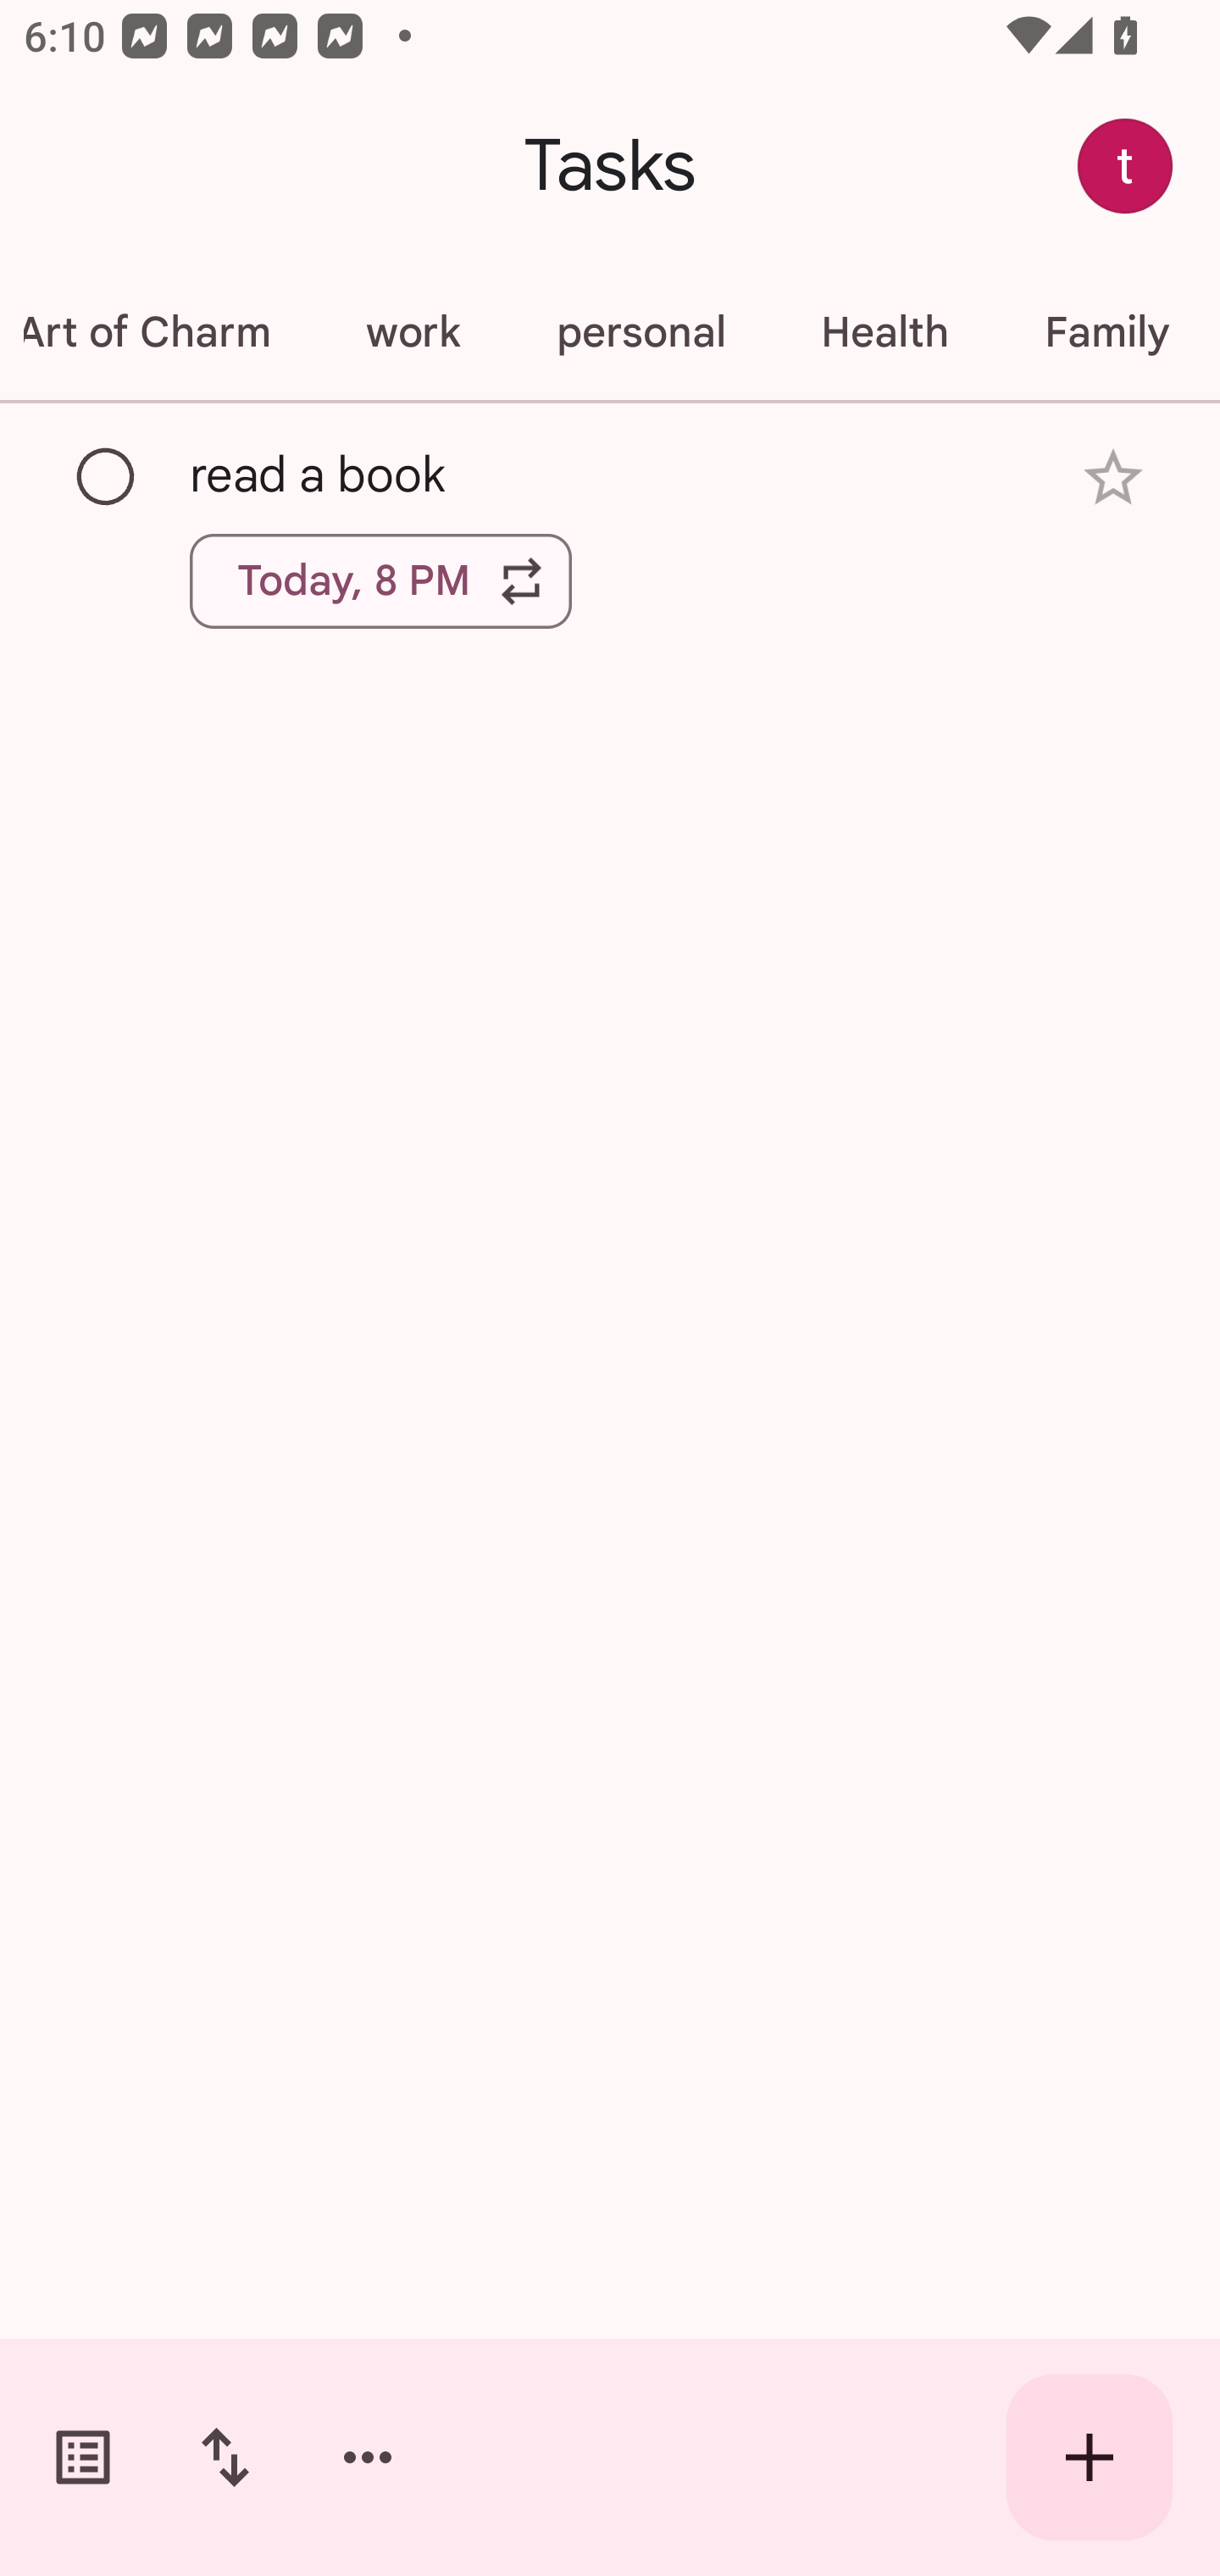  Describe the element at coordinates (413, 332) in the screenshot. I see `work` at that location.